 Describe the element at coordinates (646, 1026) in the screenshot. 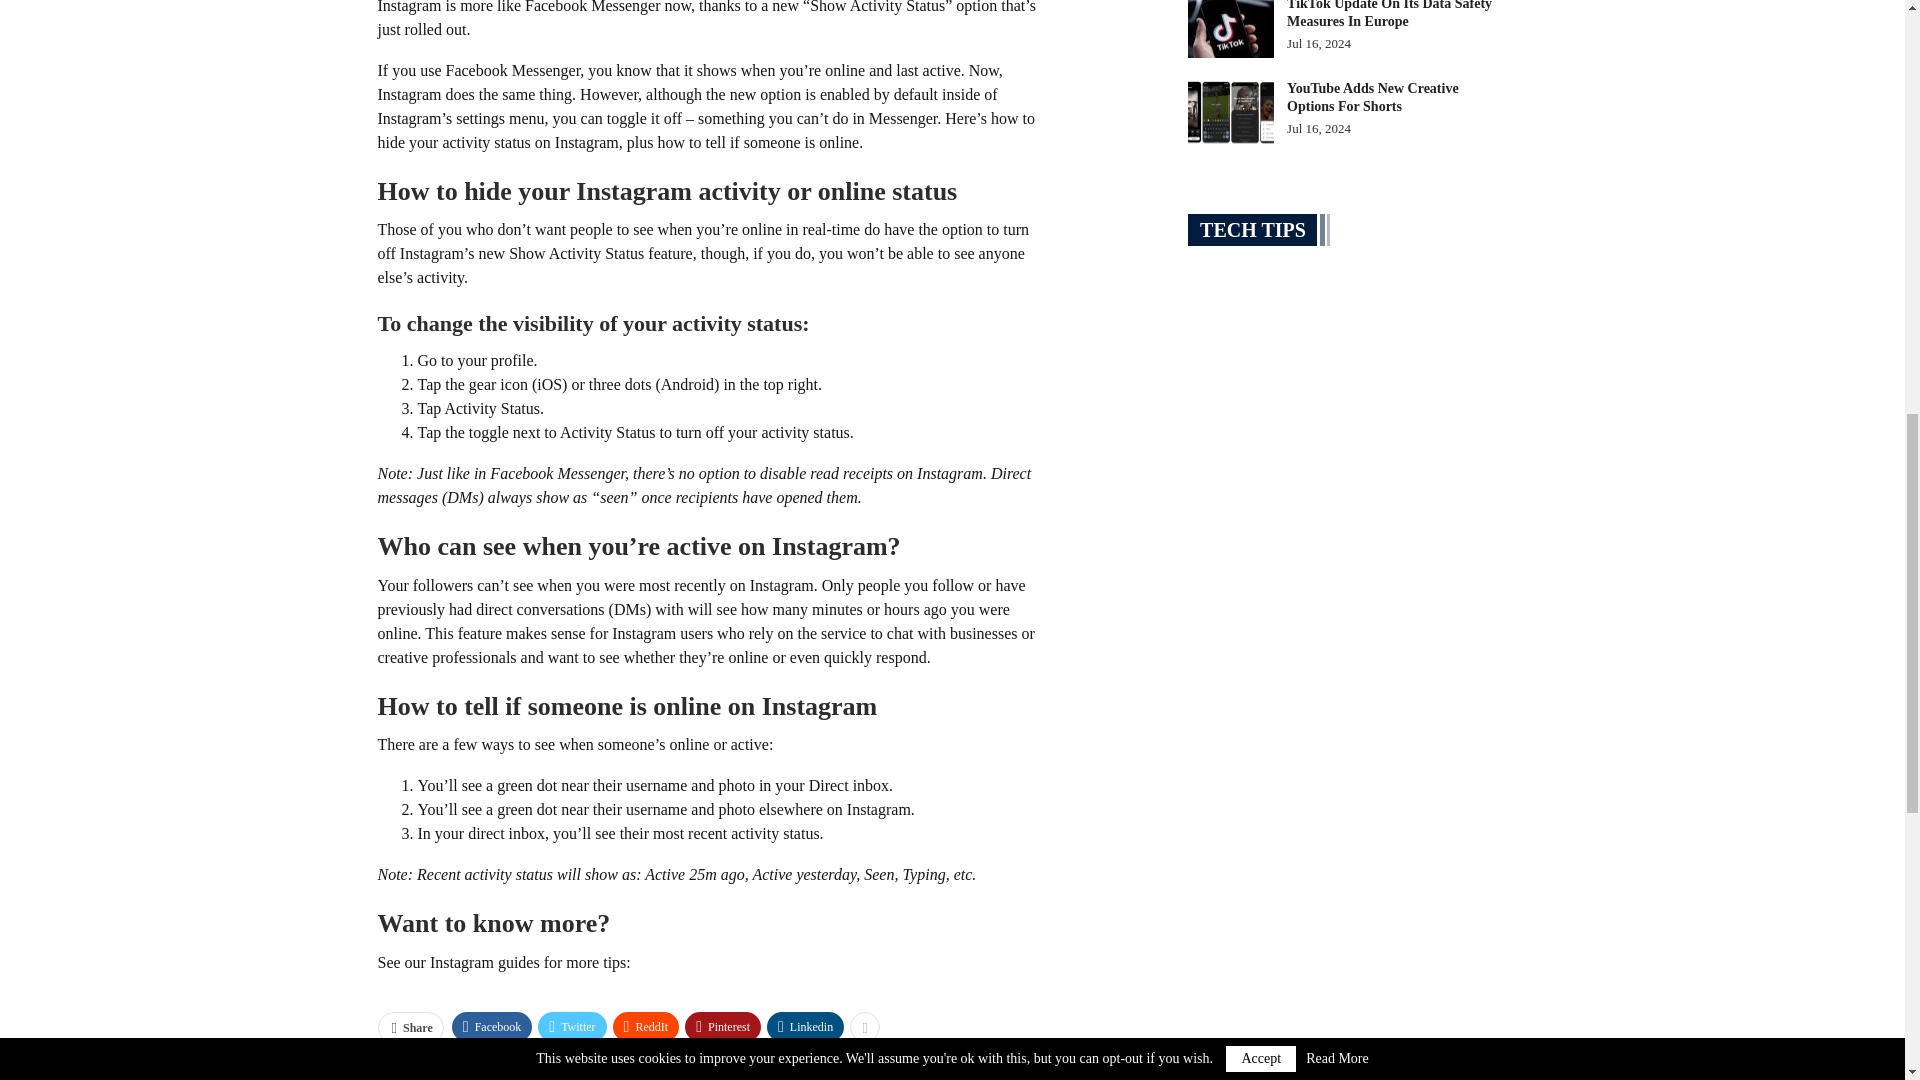

I see `ReddIt` at that location.